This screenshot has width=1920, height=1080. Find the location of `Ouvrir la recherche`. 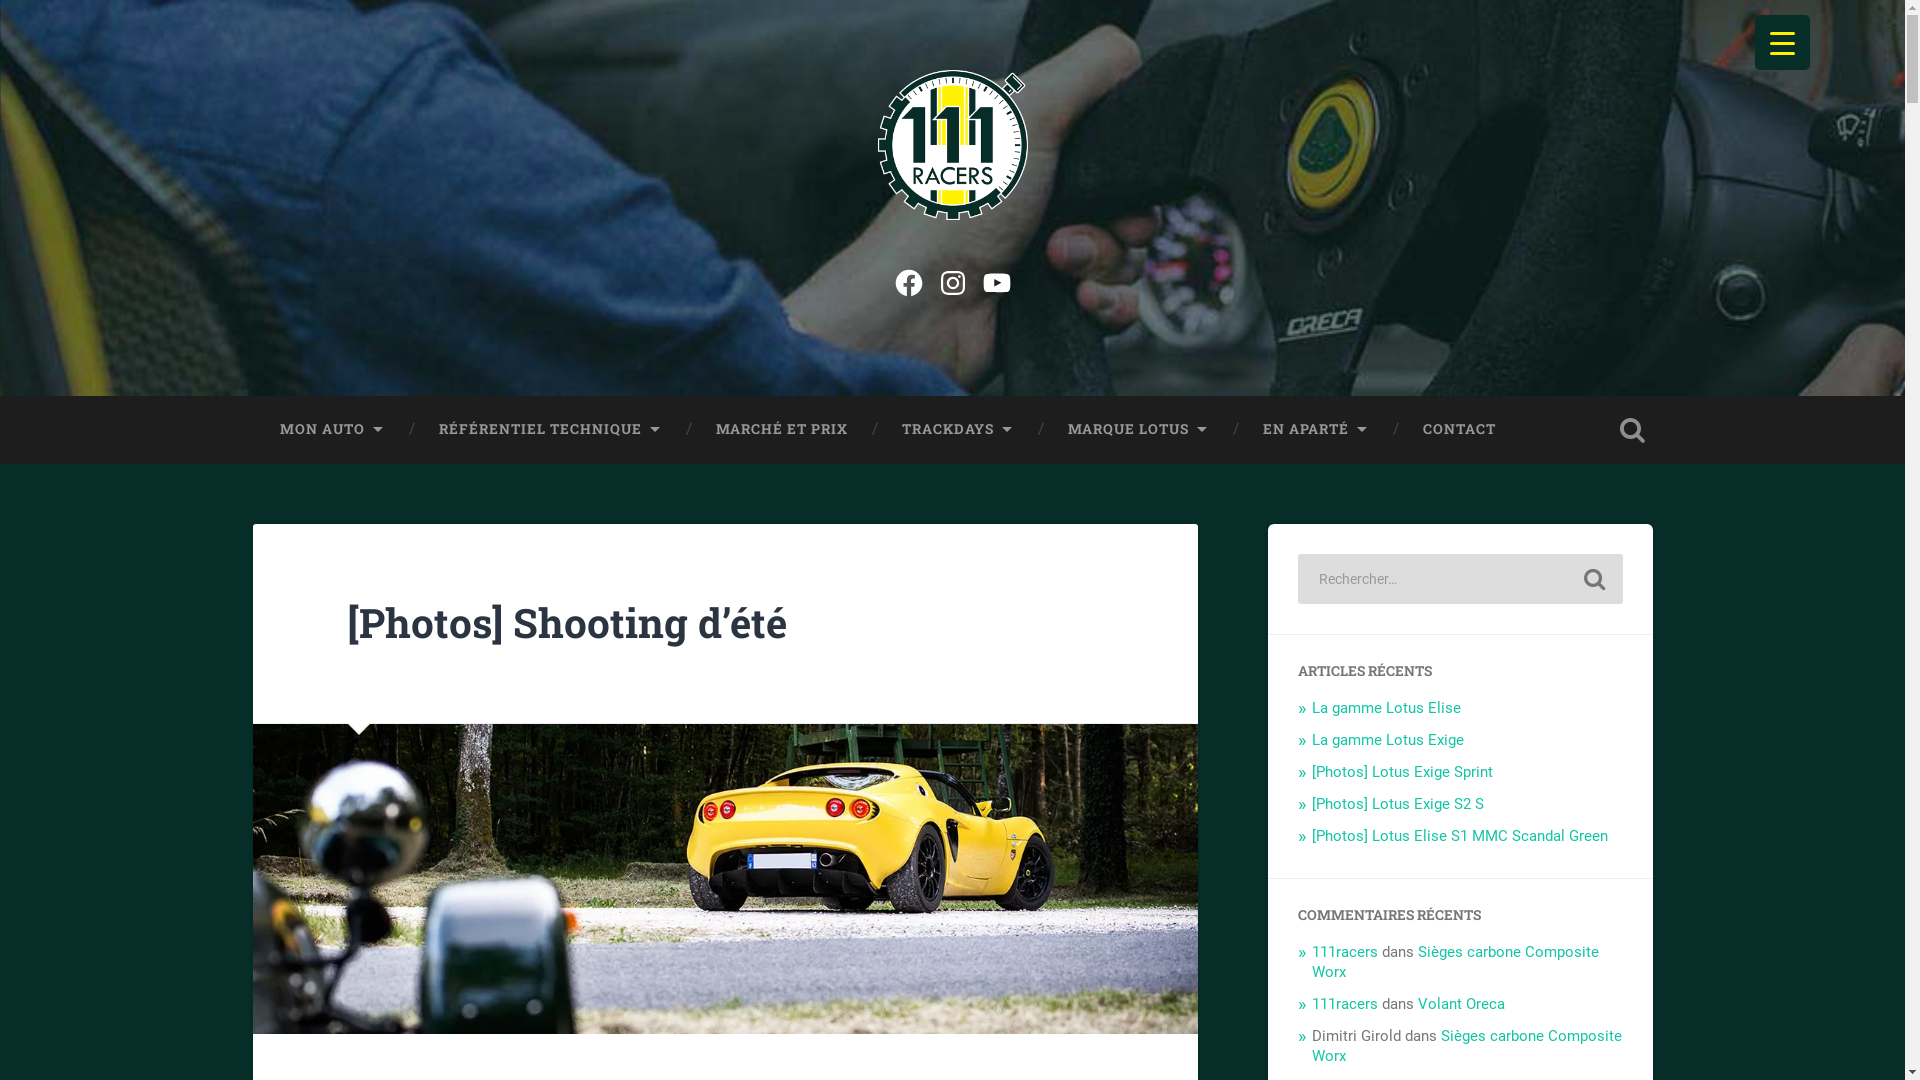

Ouvrir la recherche is located at coordinates (1632, 430).